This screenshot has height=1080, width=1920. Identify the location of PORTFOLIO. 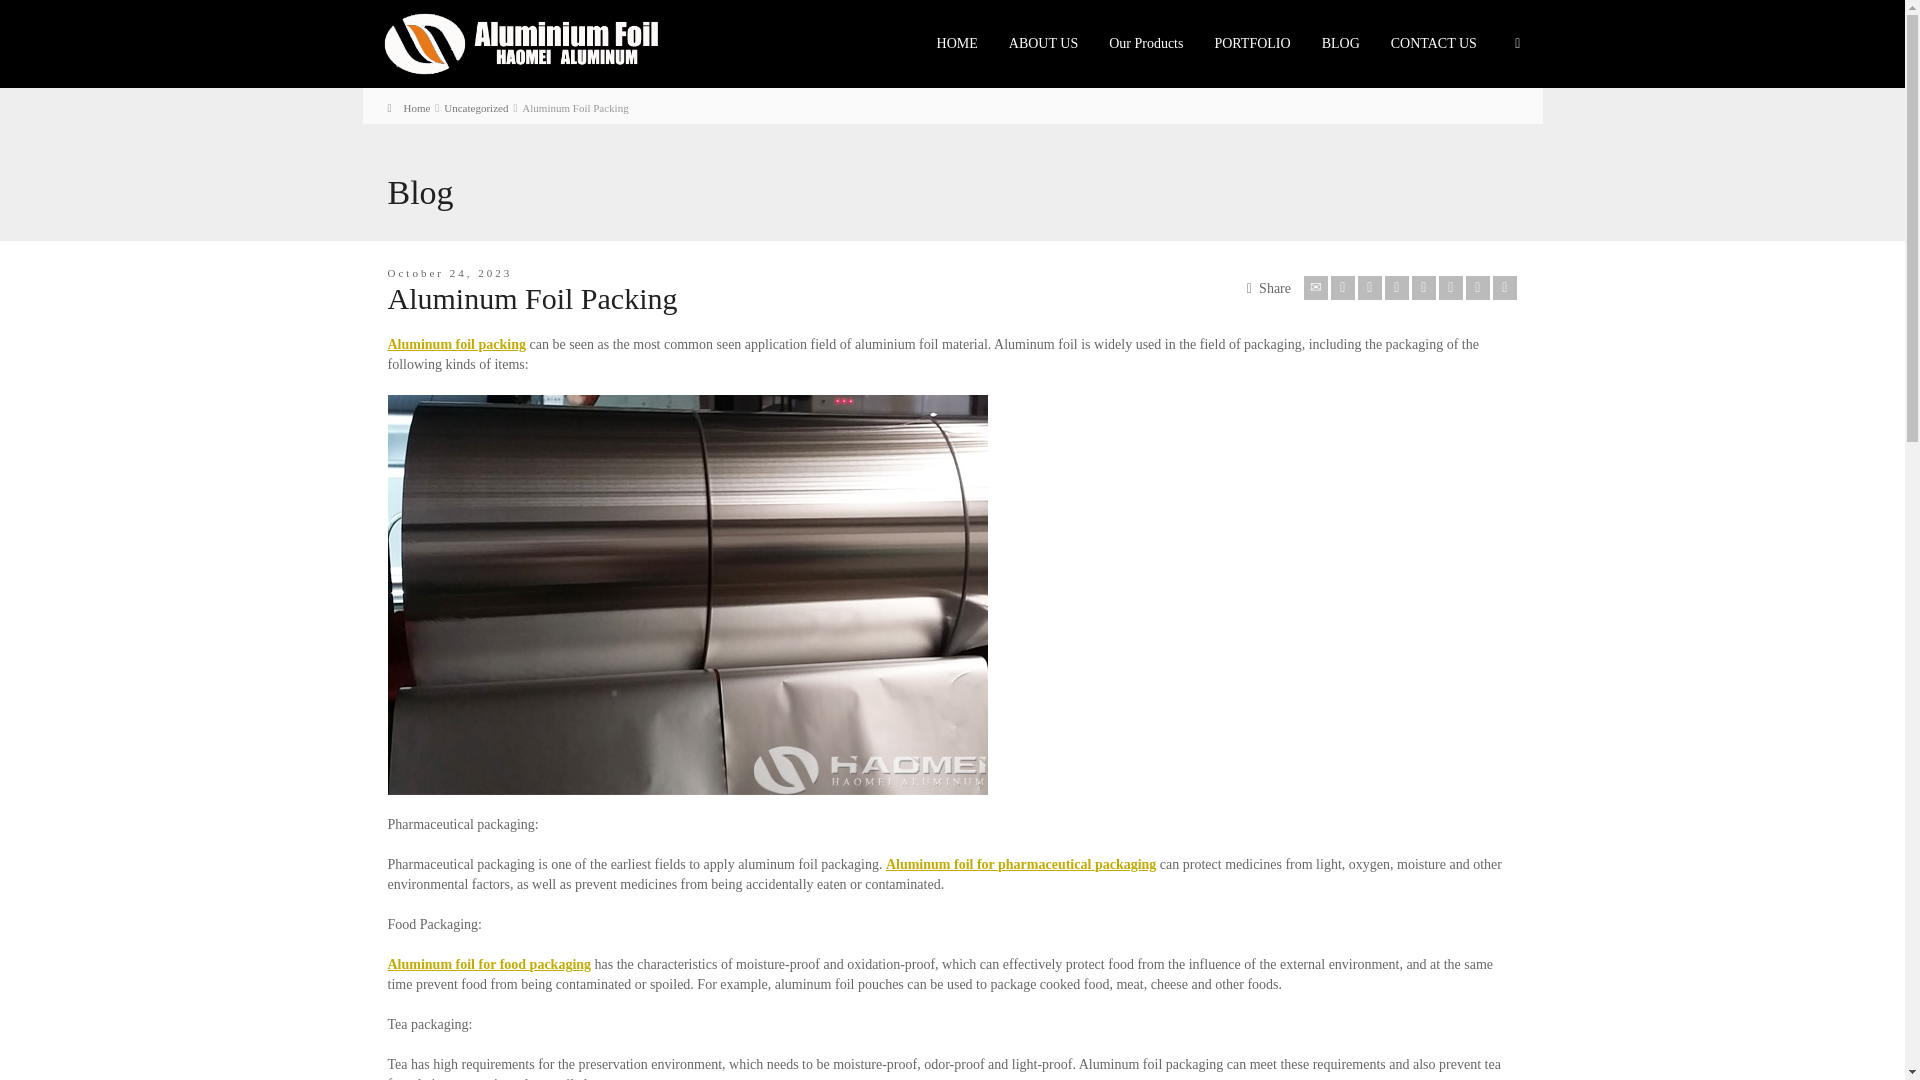
(1252, 44).